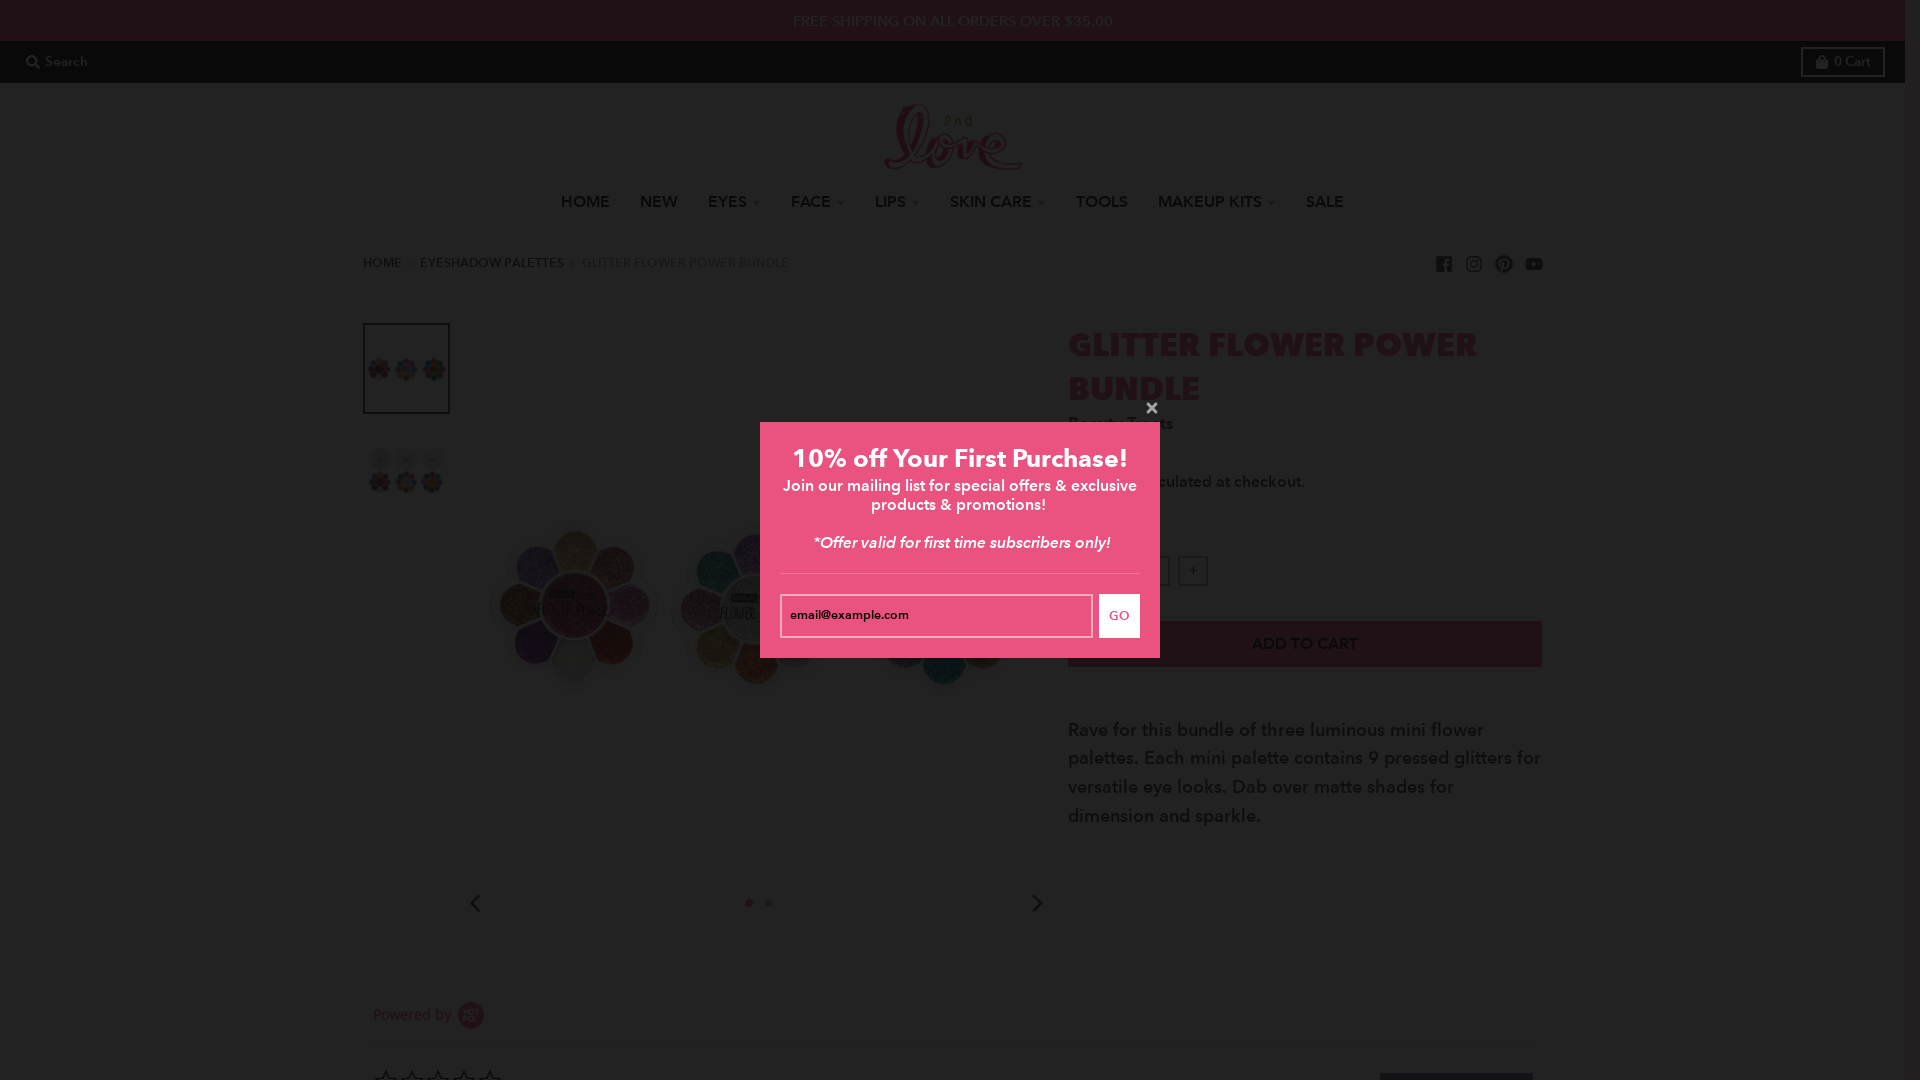 The height and width of the screenshot is (1080, 1920). I want to click on FACE, so click(818, 202).